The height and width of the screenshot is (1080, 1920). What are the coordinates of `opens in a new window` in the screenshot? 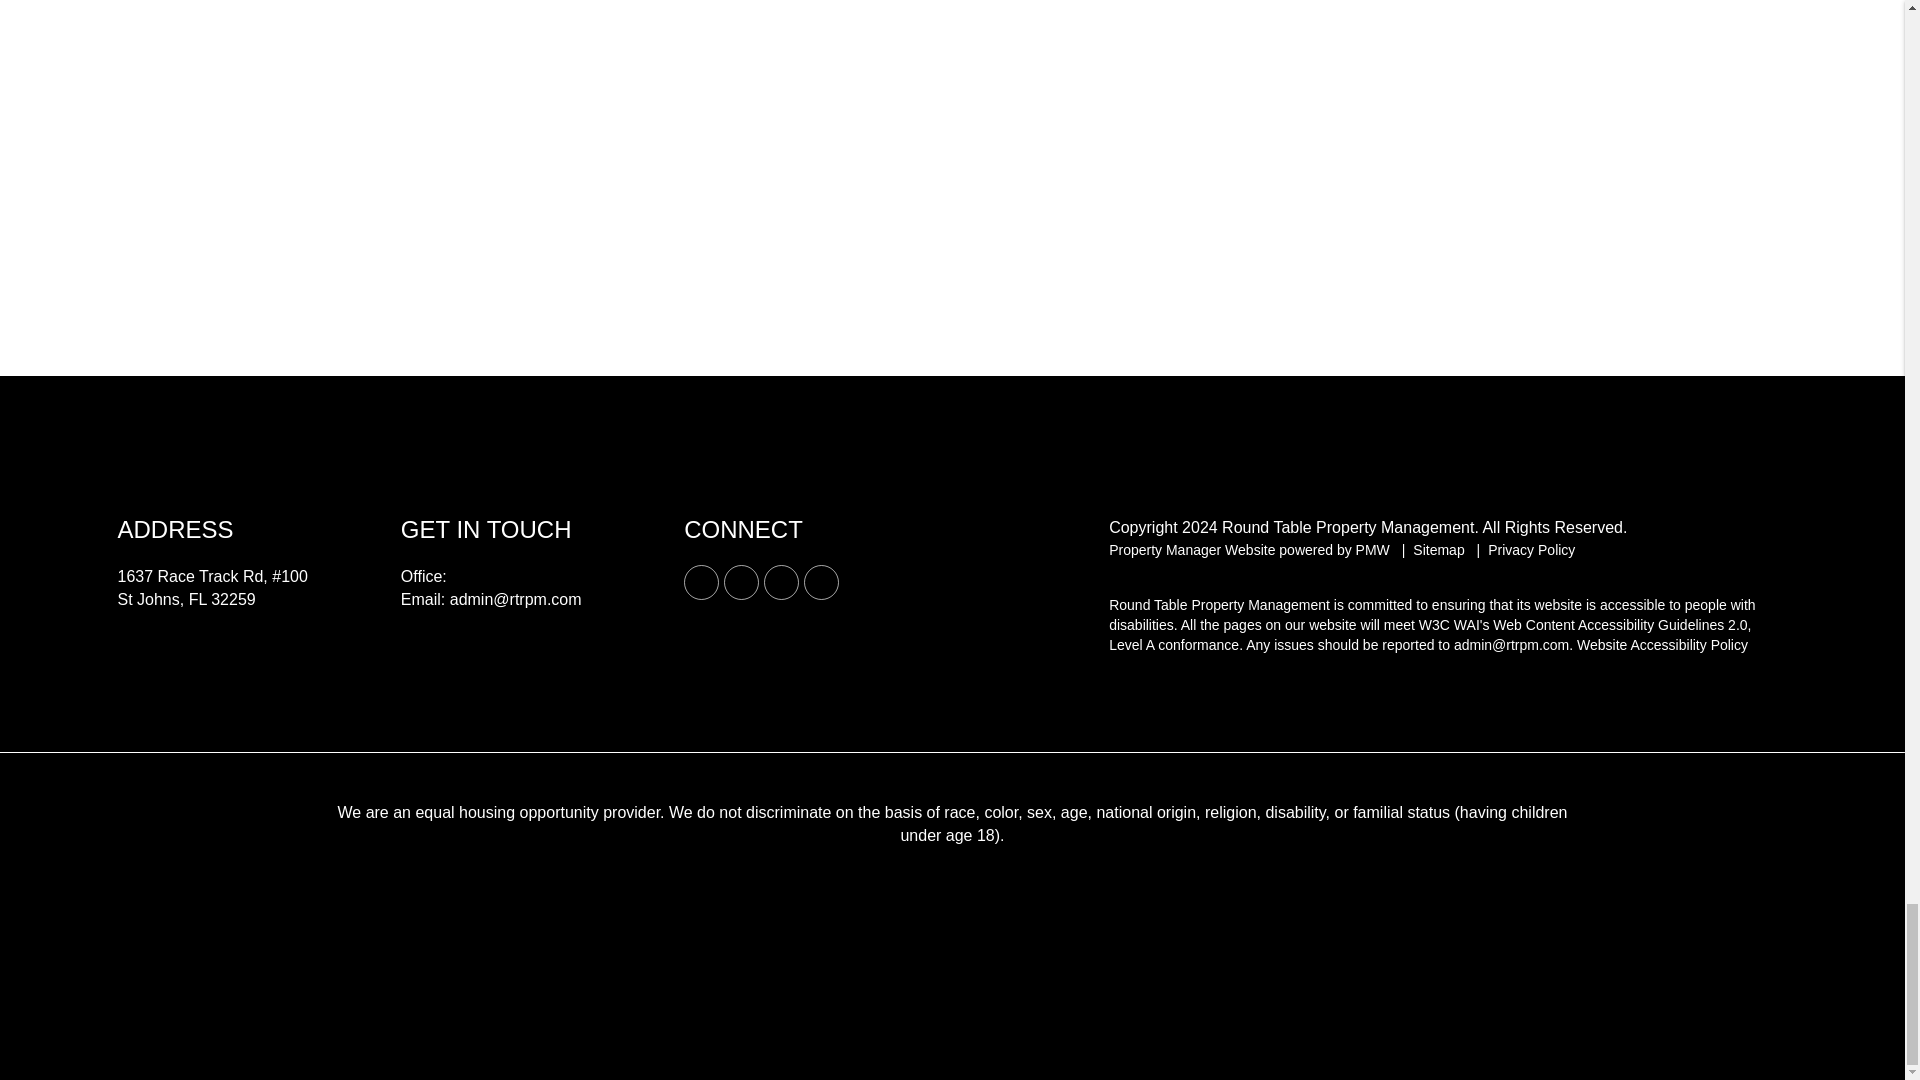 It's located at (781, 582).